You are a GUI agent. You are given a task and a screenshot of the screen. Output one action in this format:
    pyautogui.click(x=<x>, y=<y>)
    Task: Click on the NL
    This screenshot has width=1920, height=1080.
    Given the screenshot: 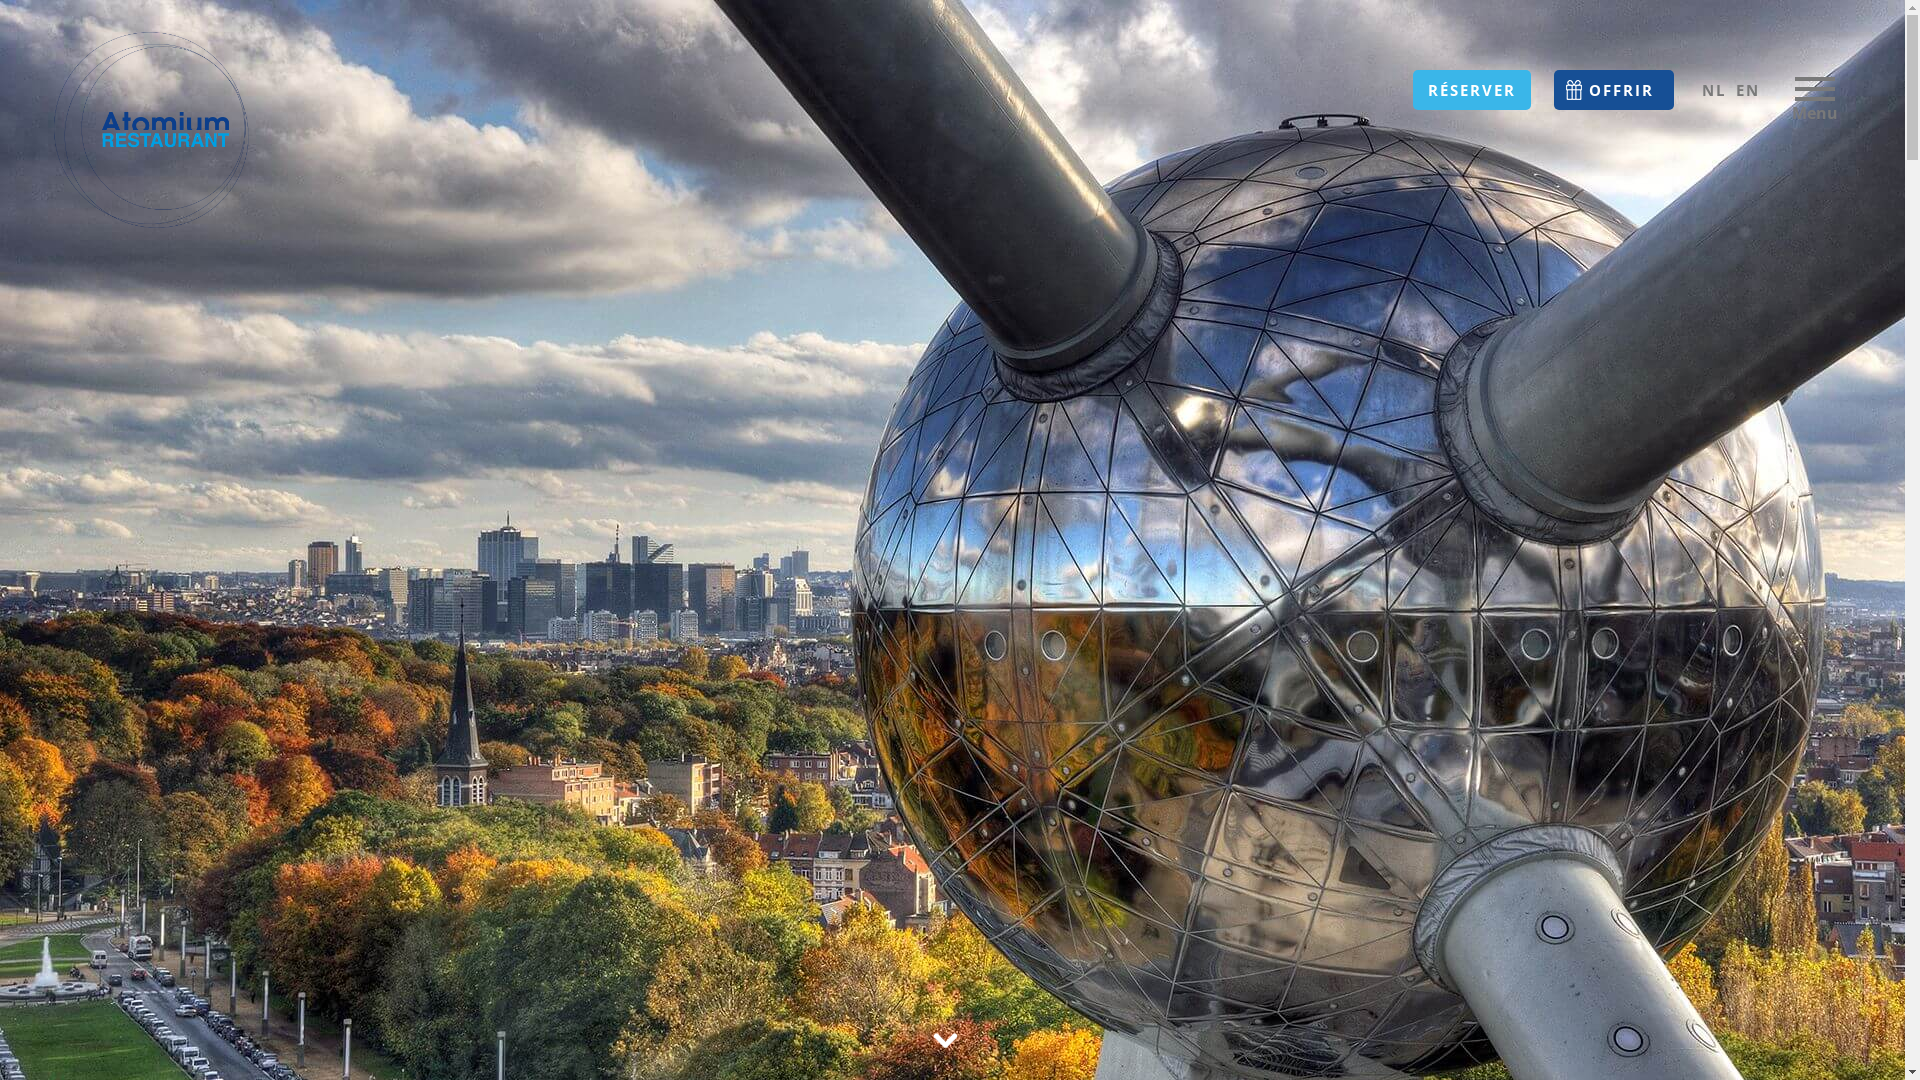 What is the action you would take?
    pyautogui.click(x=1714, y=90)
    